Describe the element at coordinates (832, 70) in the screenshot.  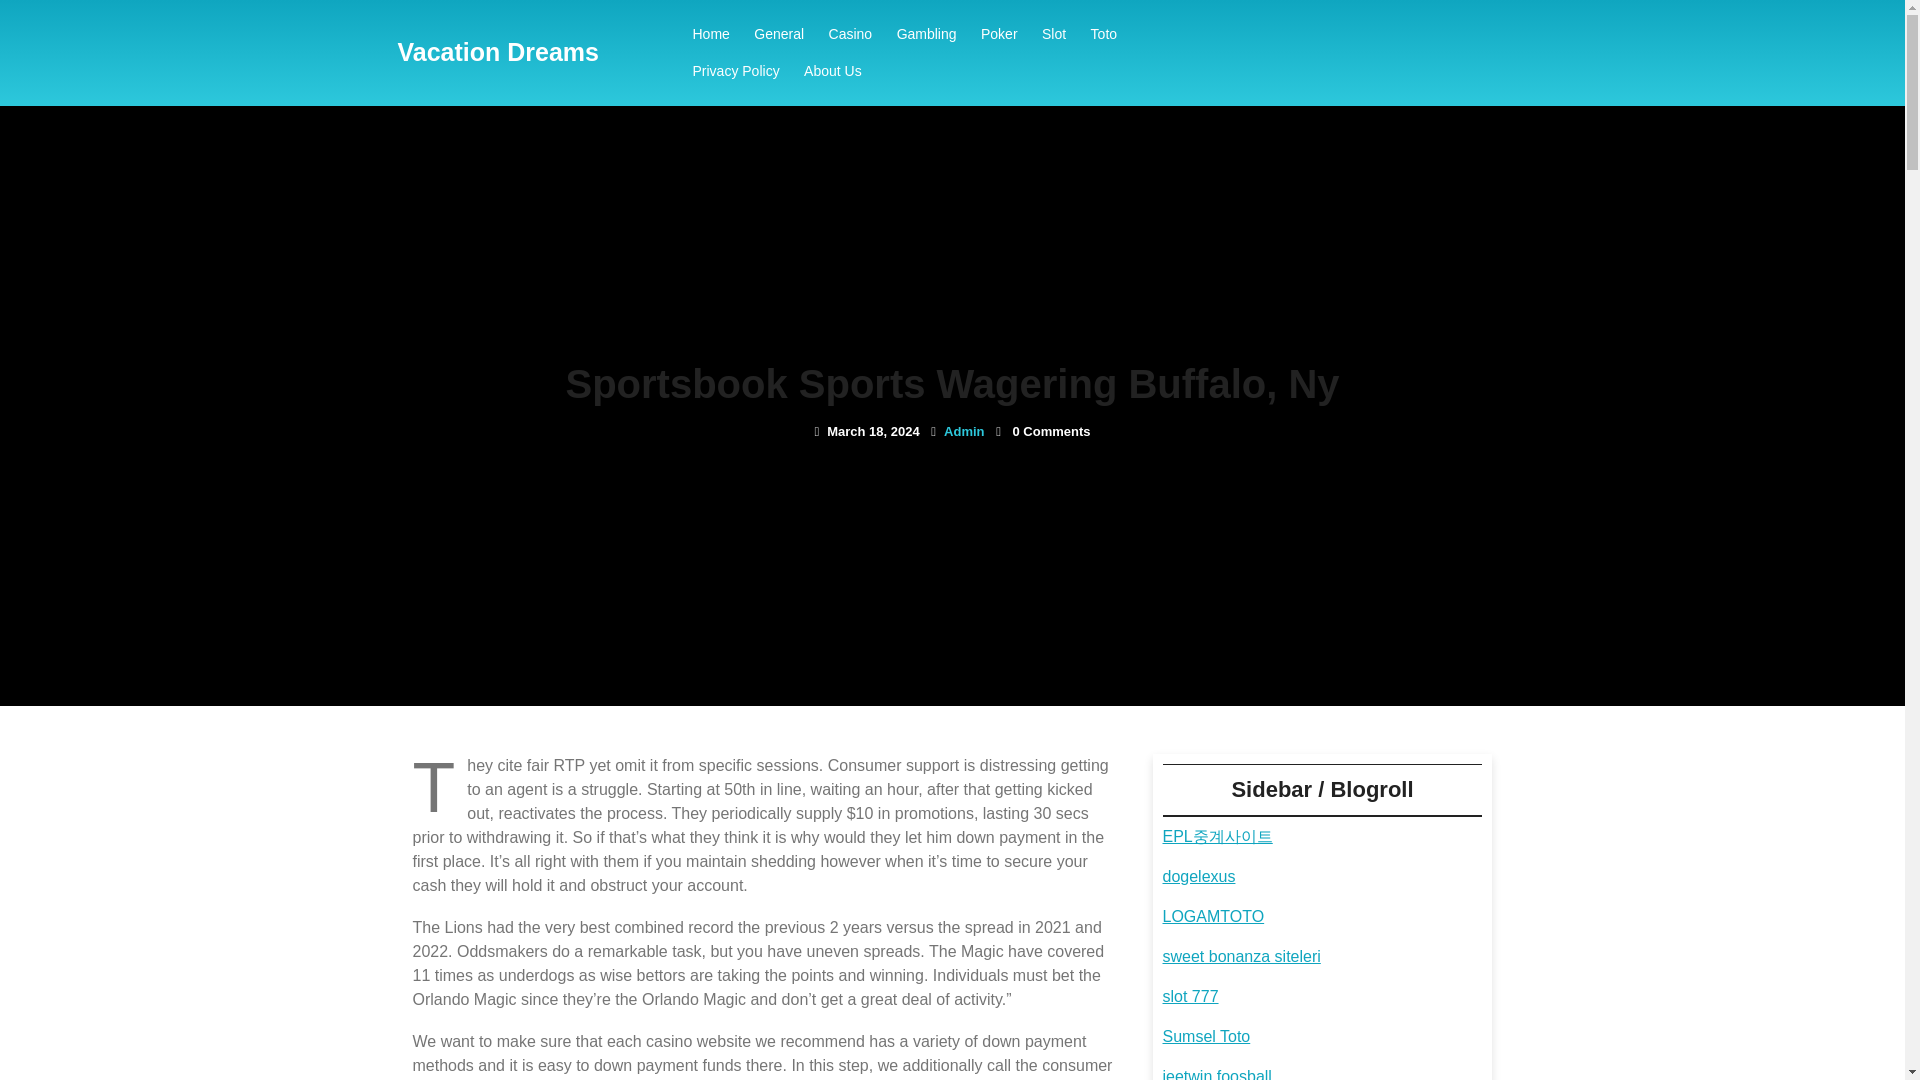
I see `About Us` at that location.